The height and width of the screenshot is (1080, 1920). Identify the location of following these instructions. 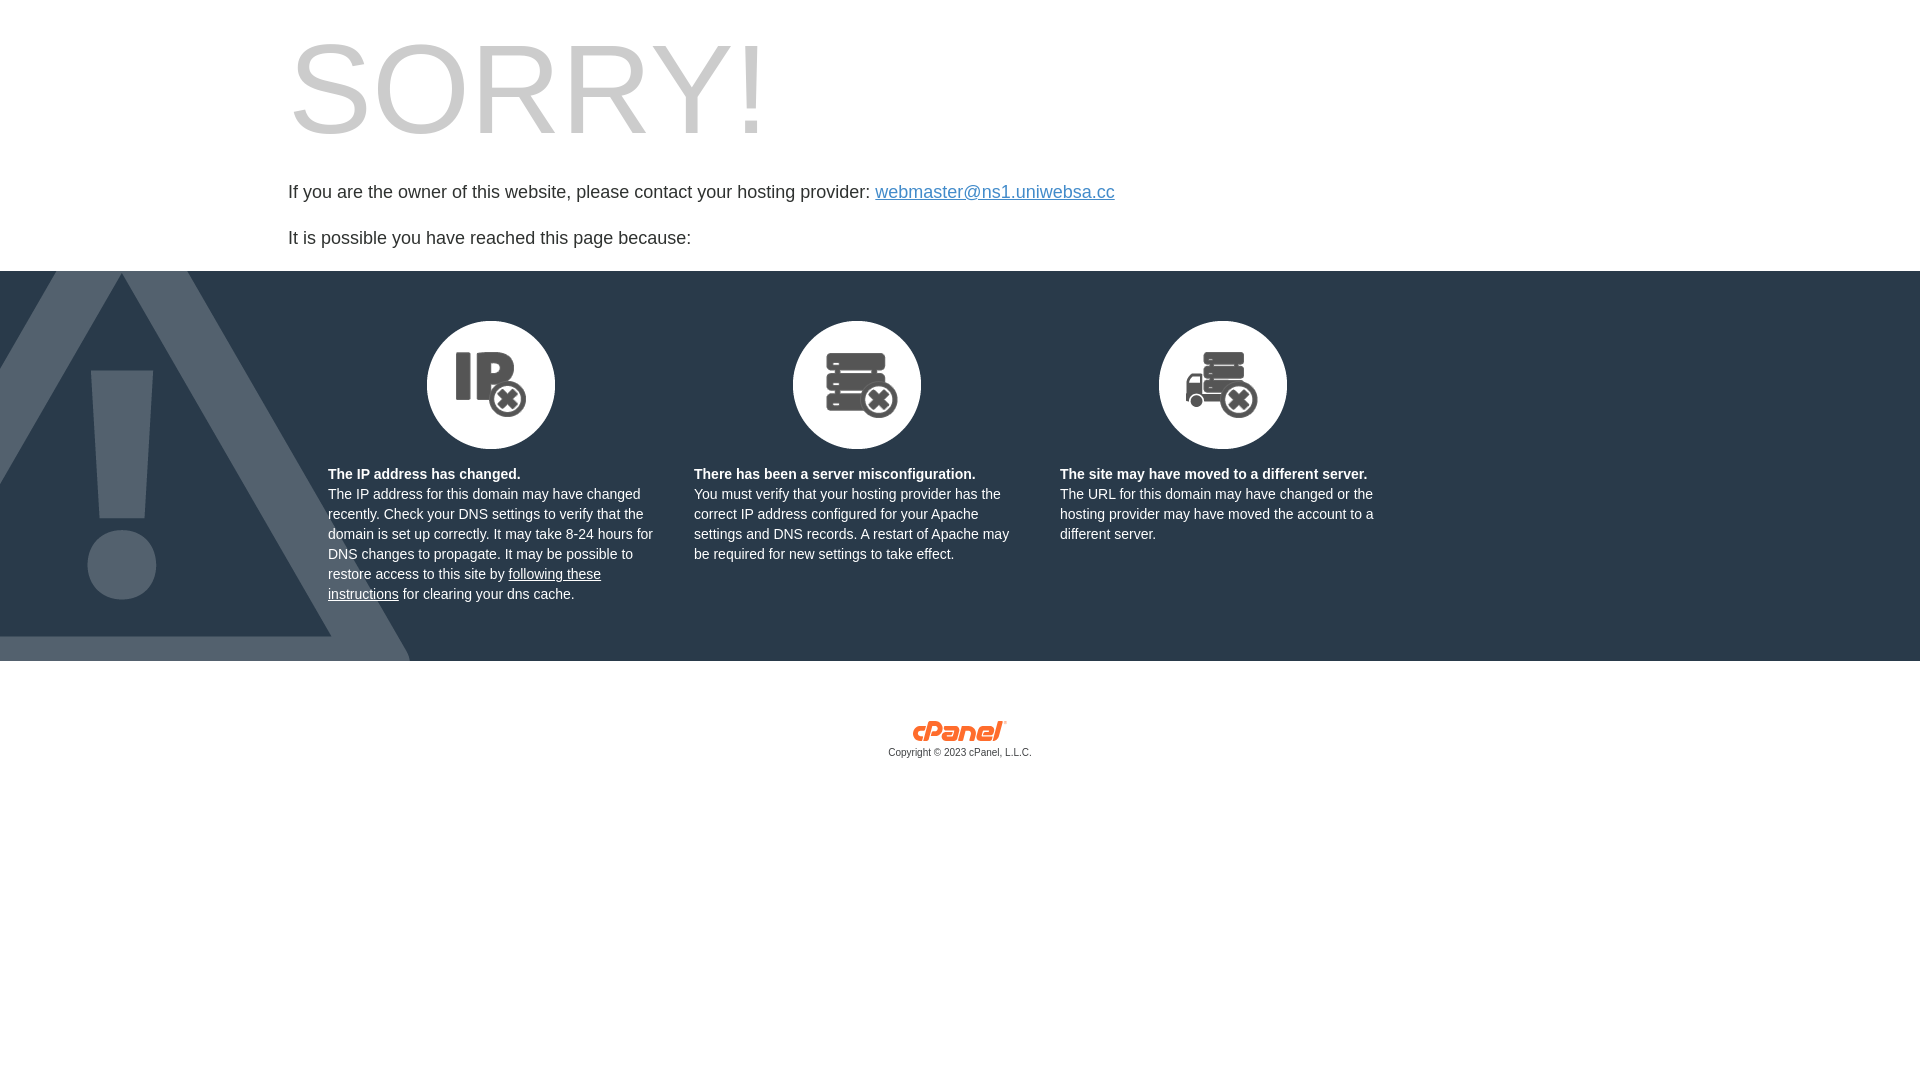
(464, 584).